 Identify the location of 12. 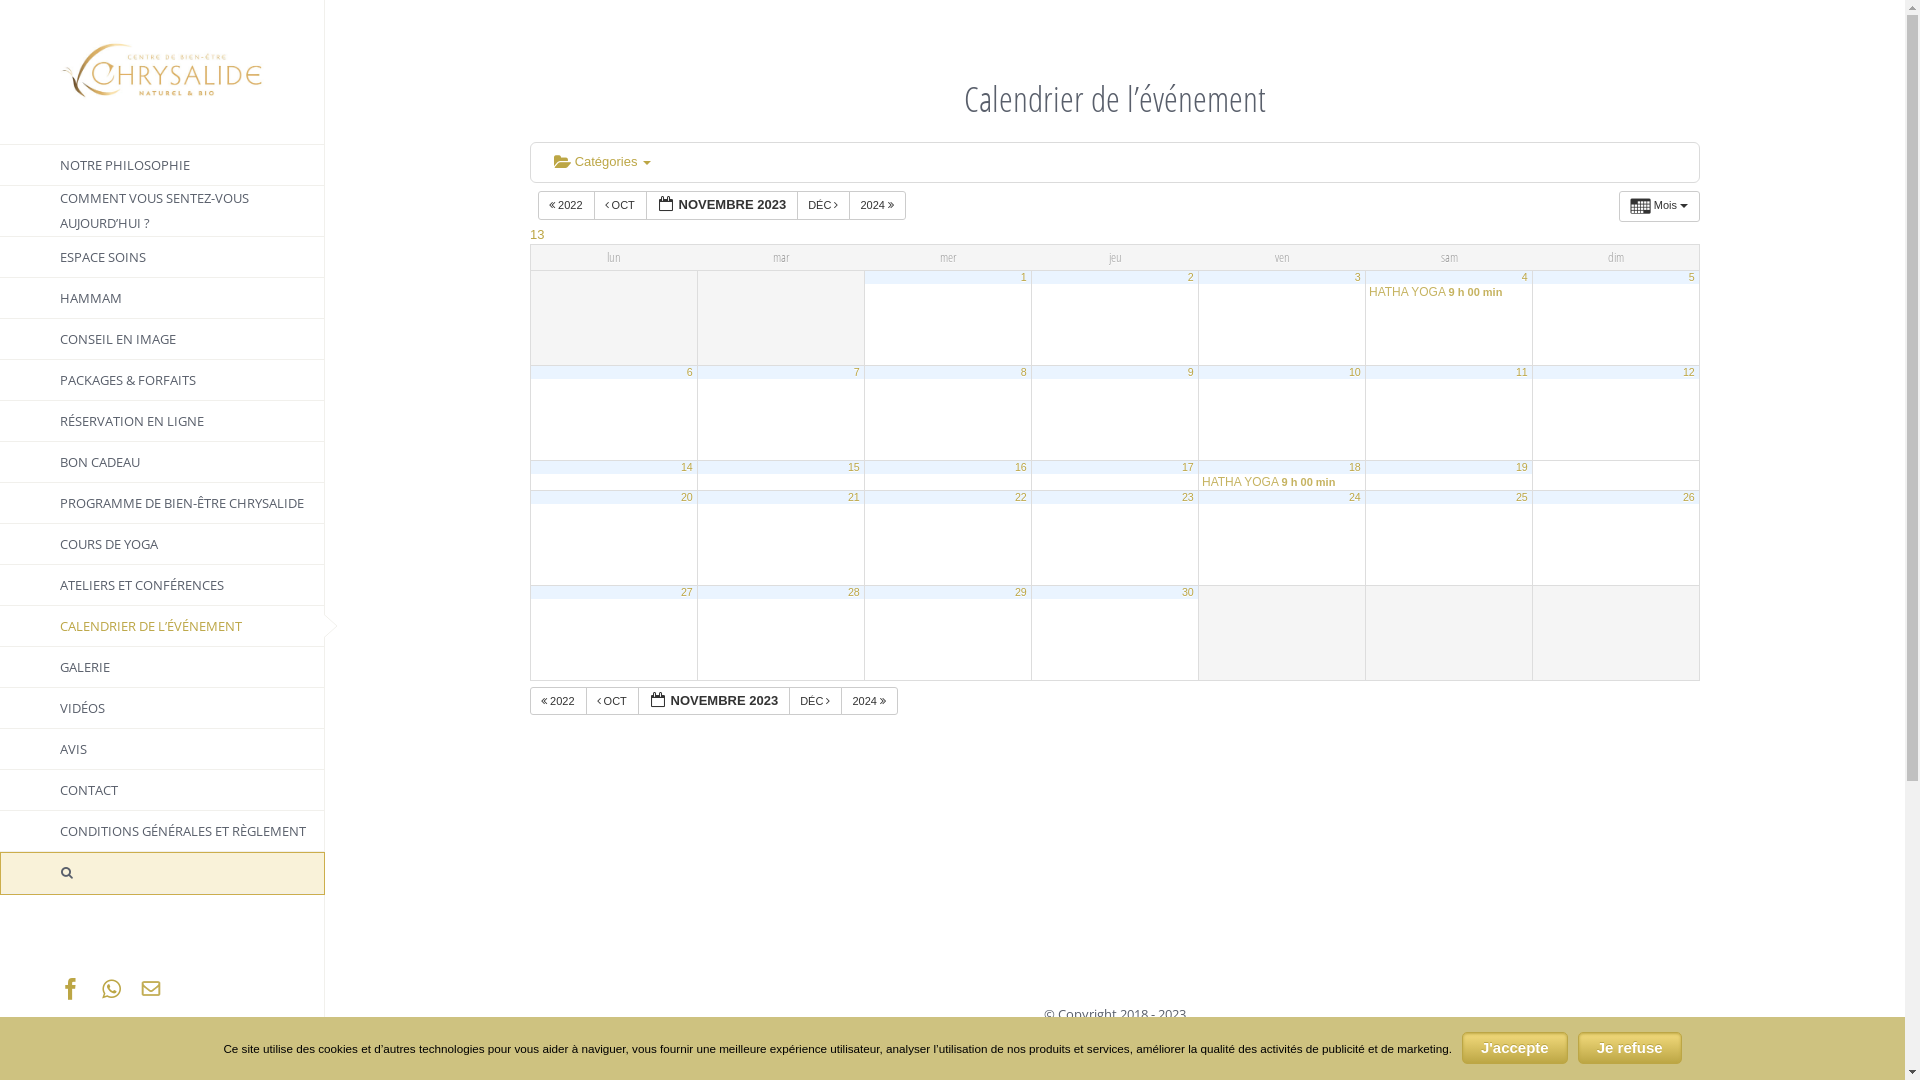
(1689, 371).